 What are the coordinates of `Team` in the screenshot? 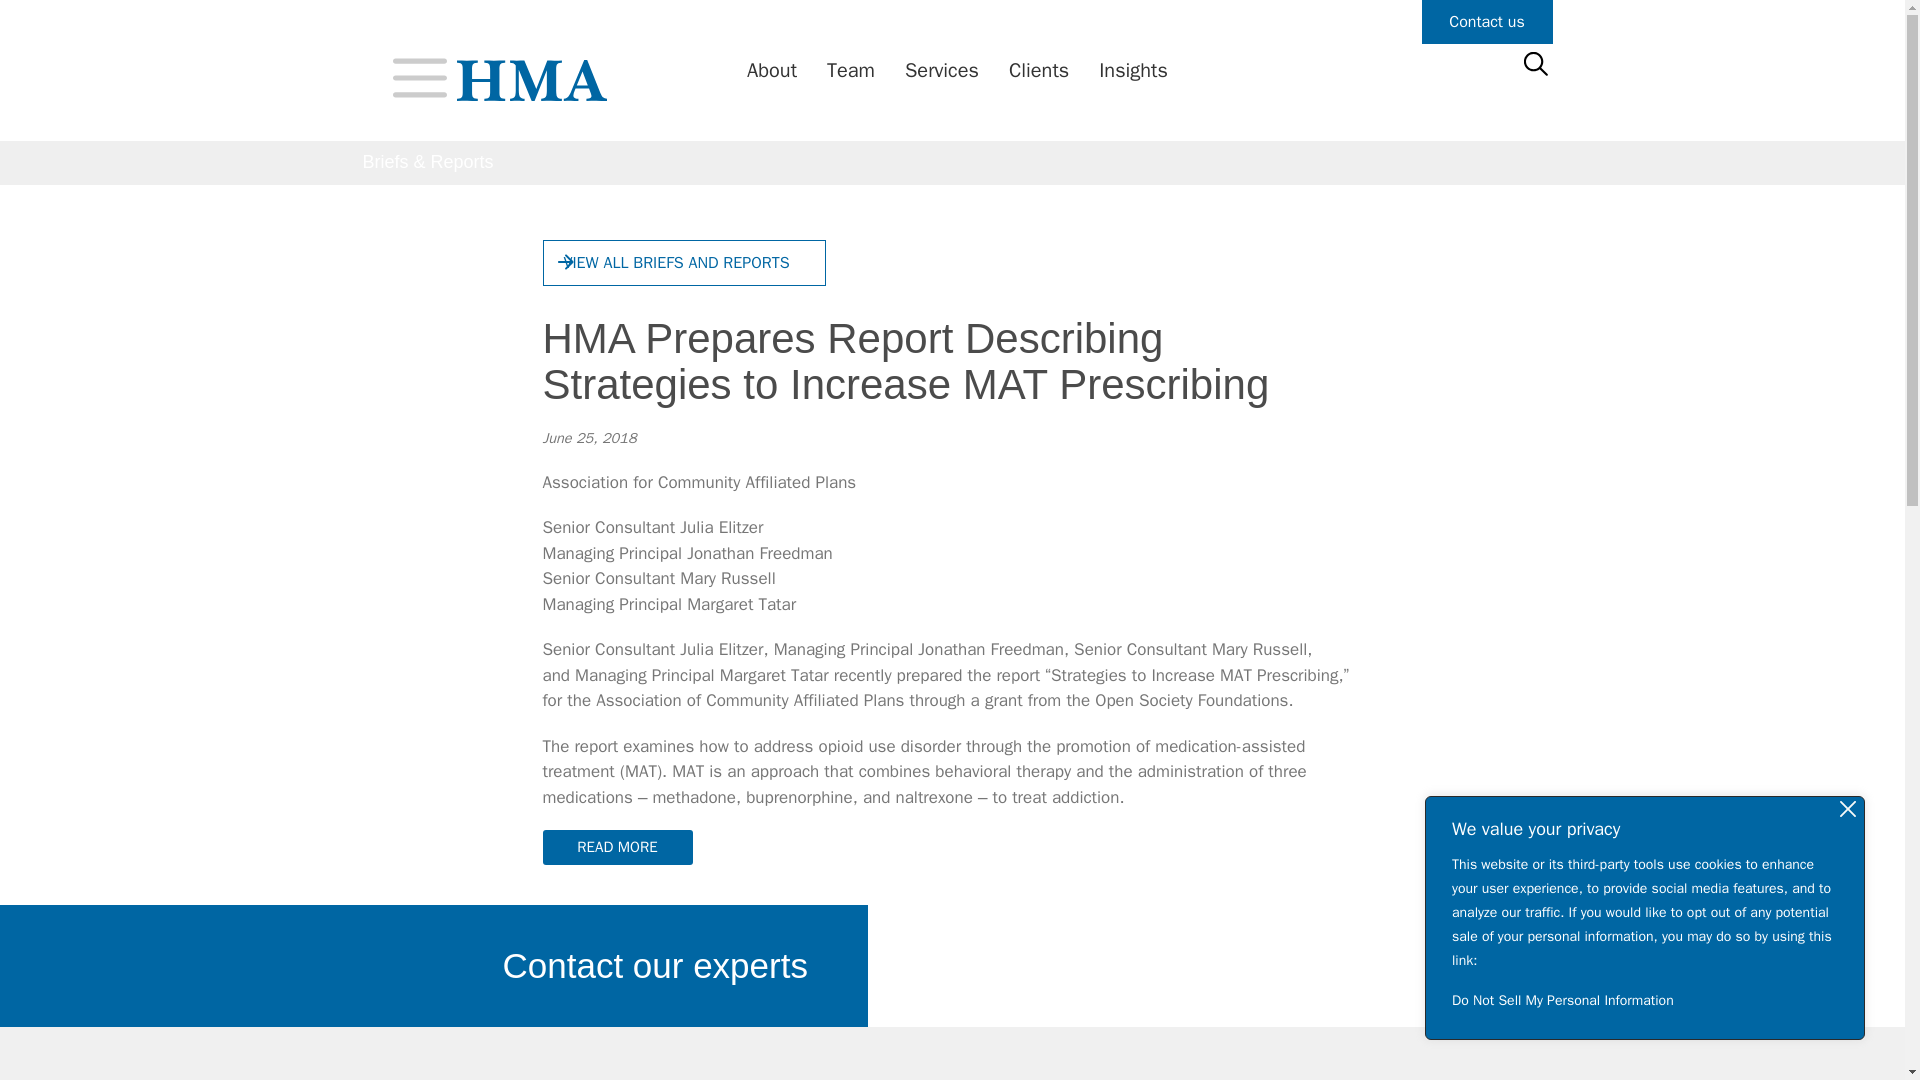 It's located at (846, 71).